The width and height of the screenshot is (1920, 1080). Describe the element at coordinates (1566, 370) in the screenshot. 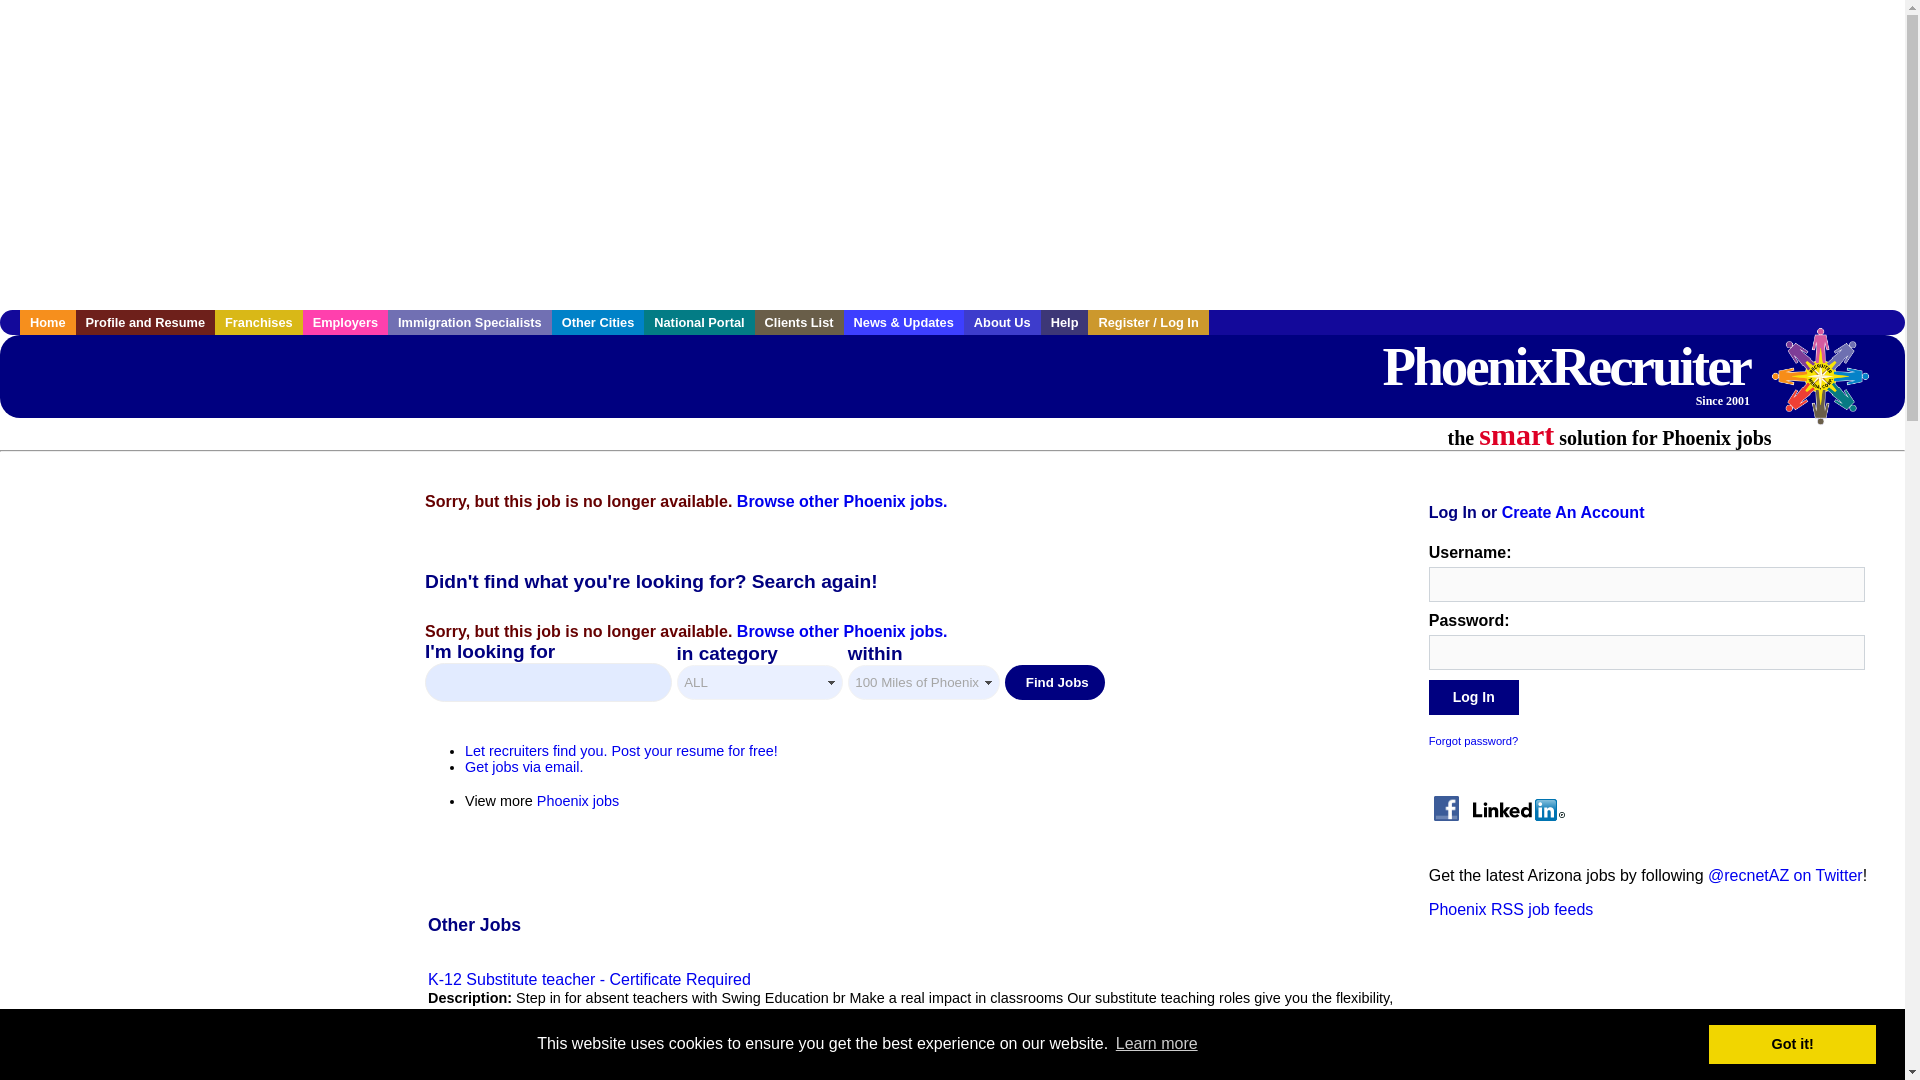

I see `Search jobs in Phoenix` at that location.